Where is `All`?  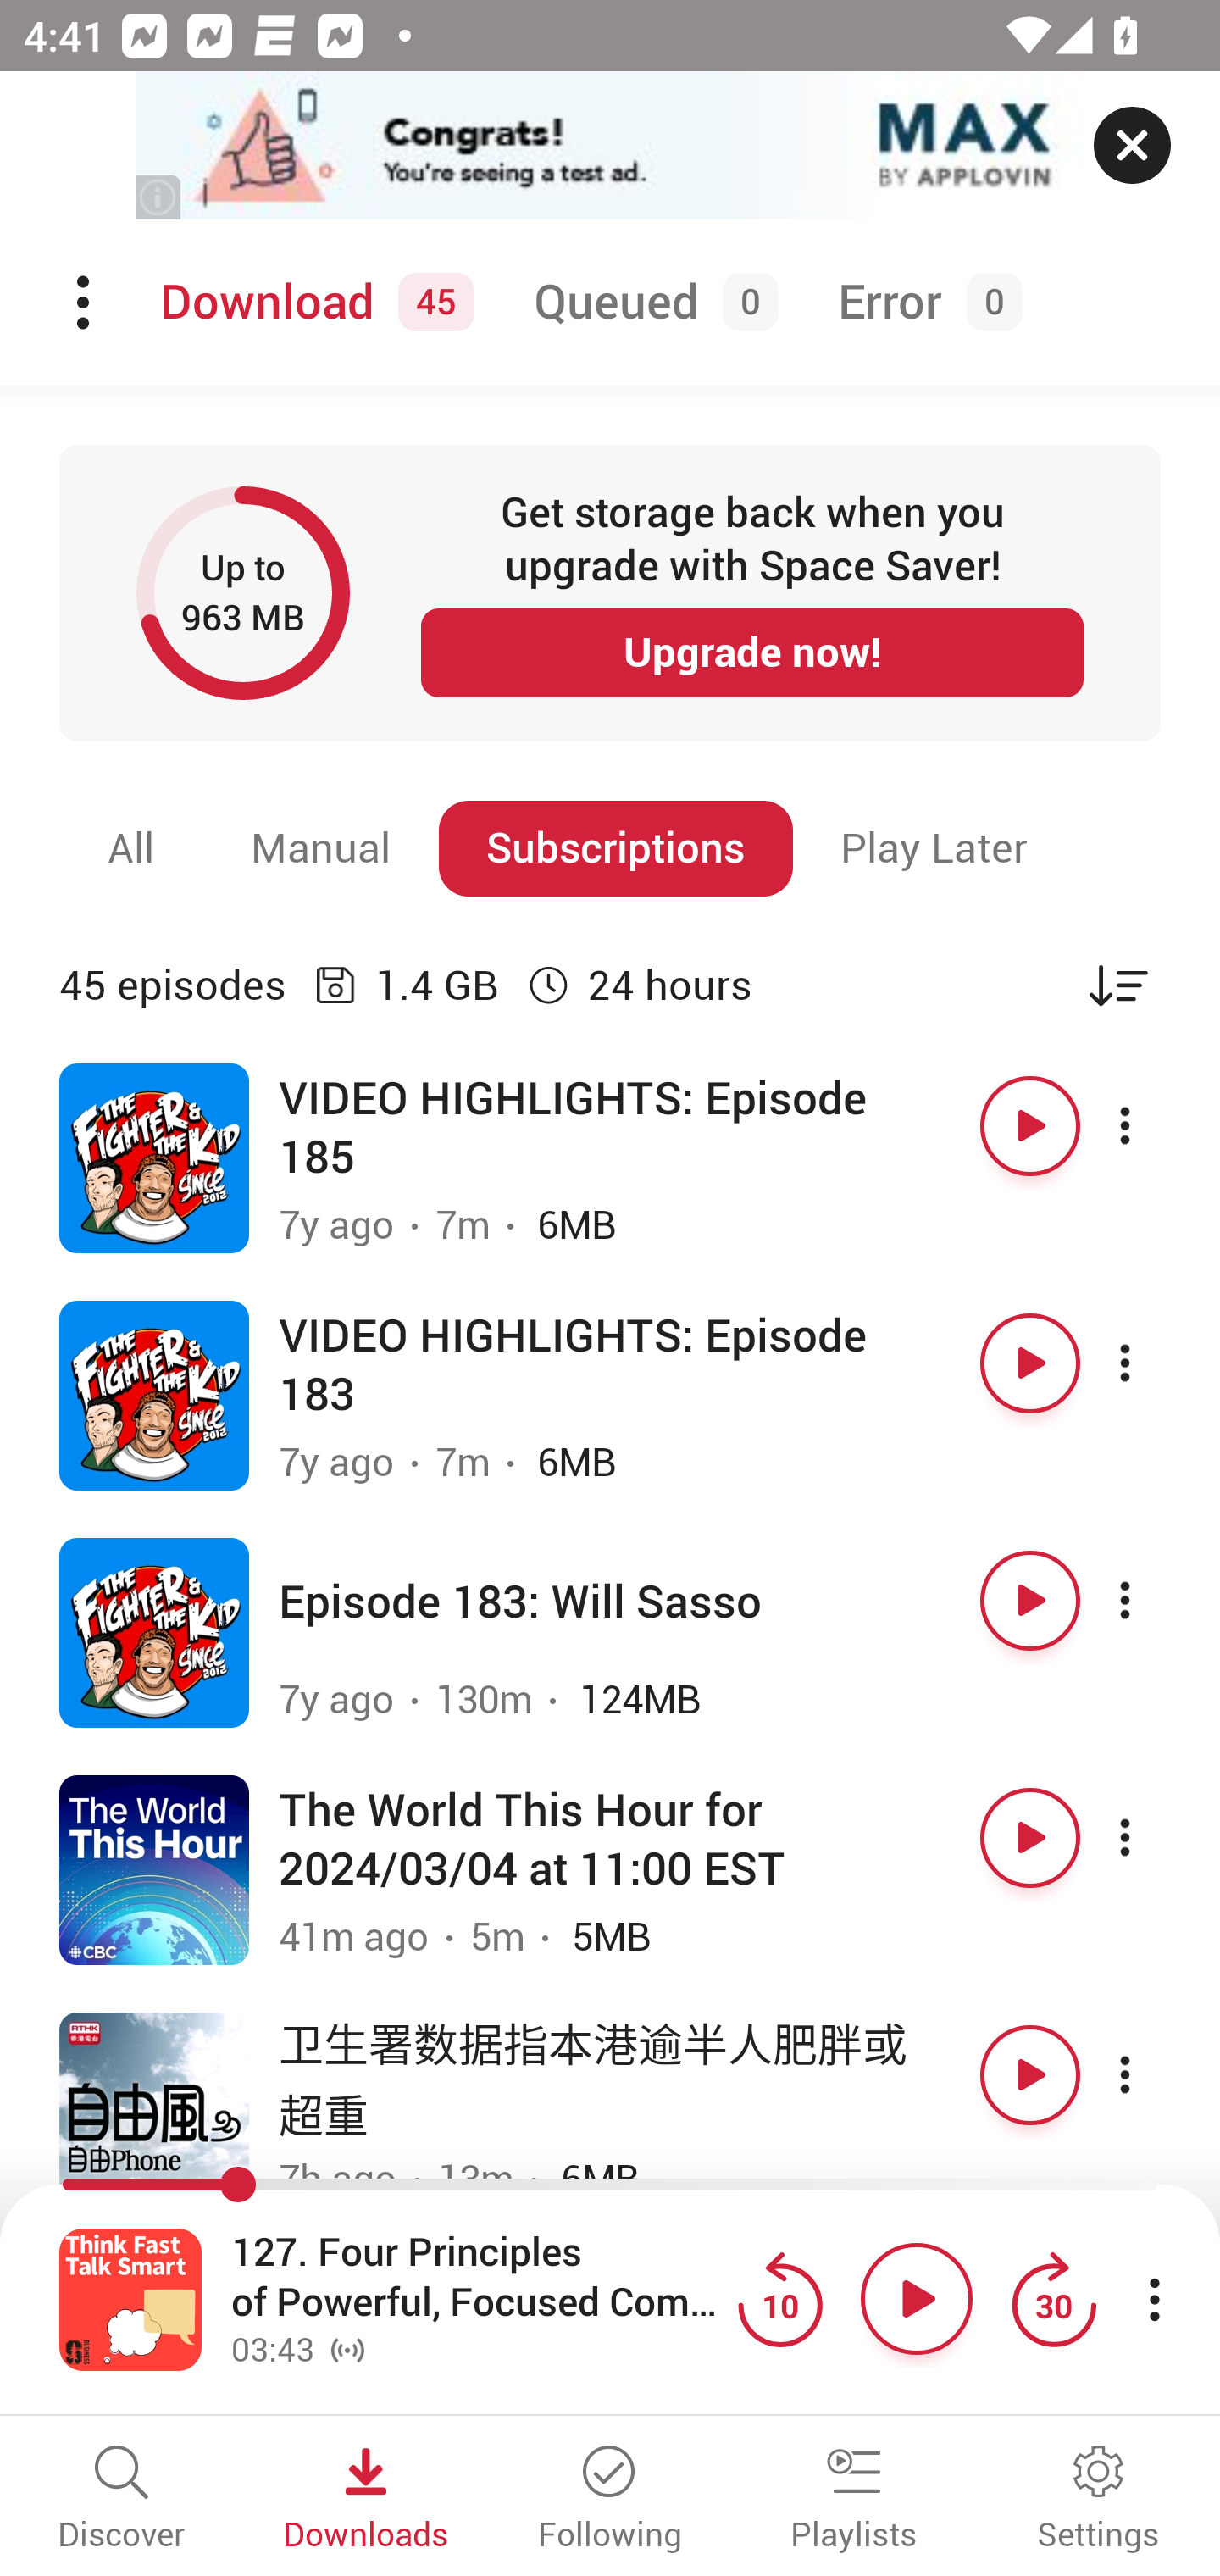 All is located at coordinates (131, 848).